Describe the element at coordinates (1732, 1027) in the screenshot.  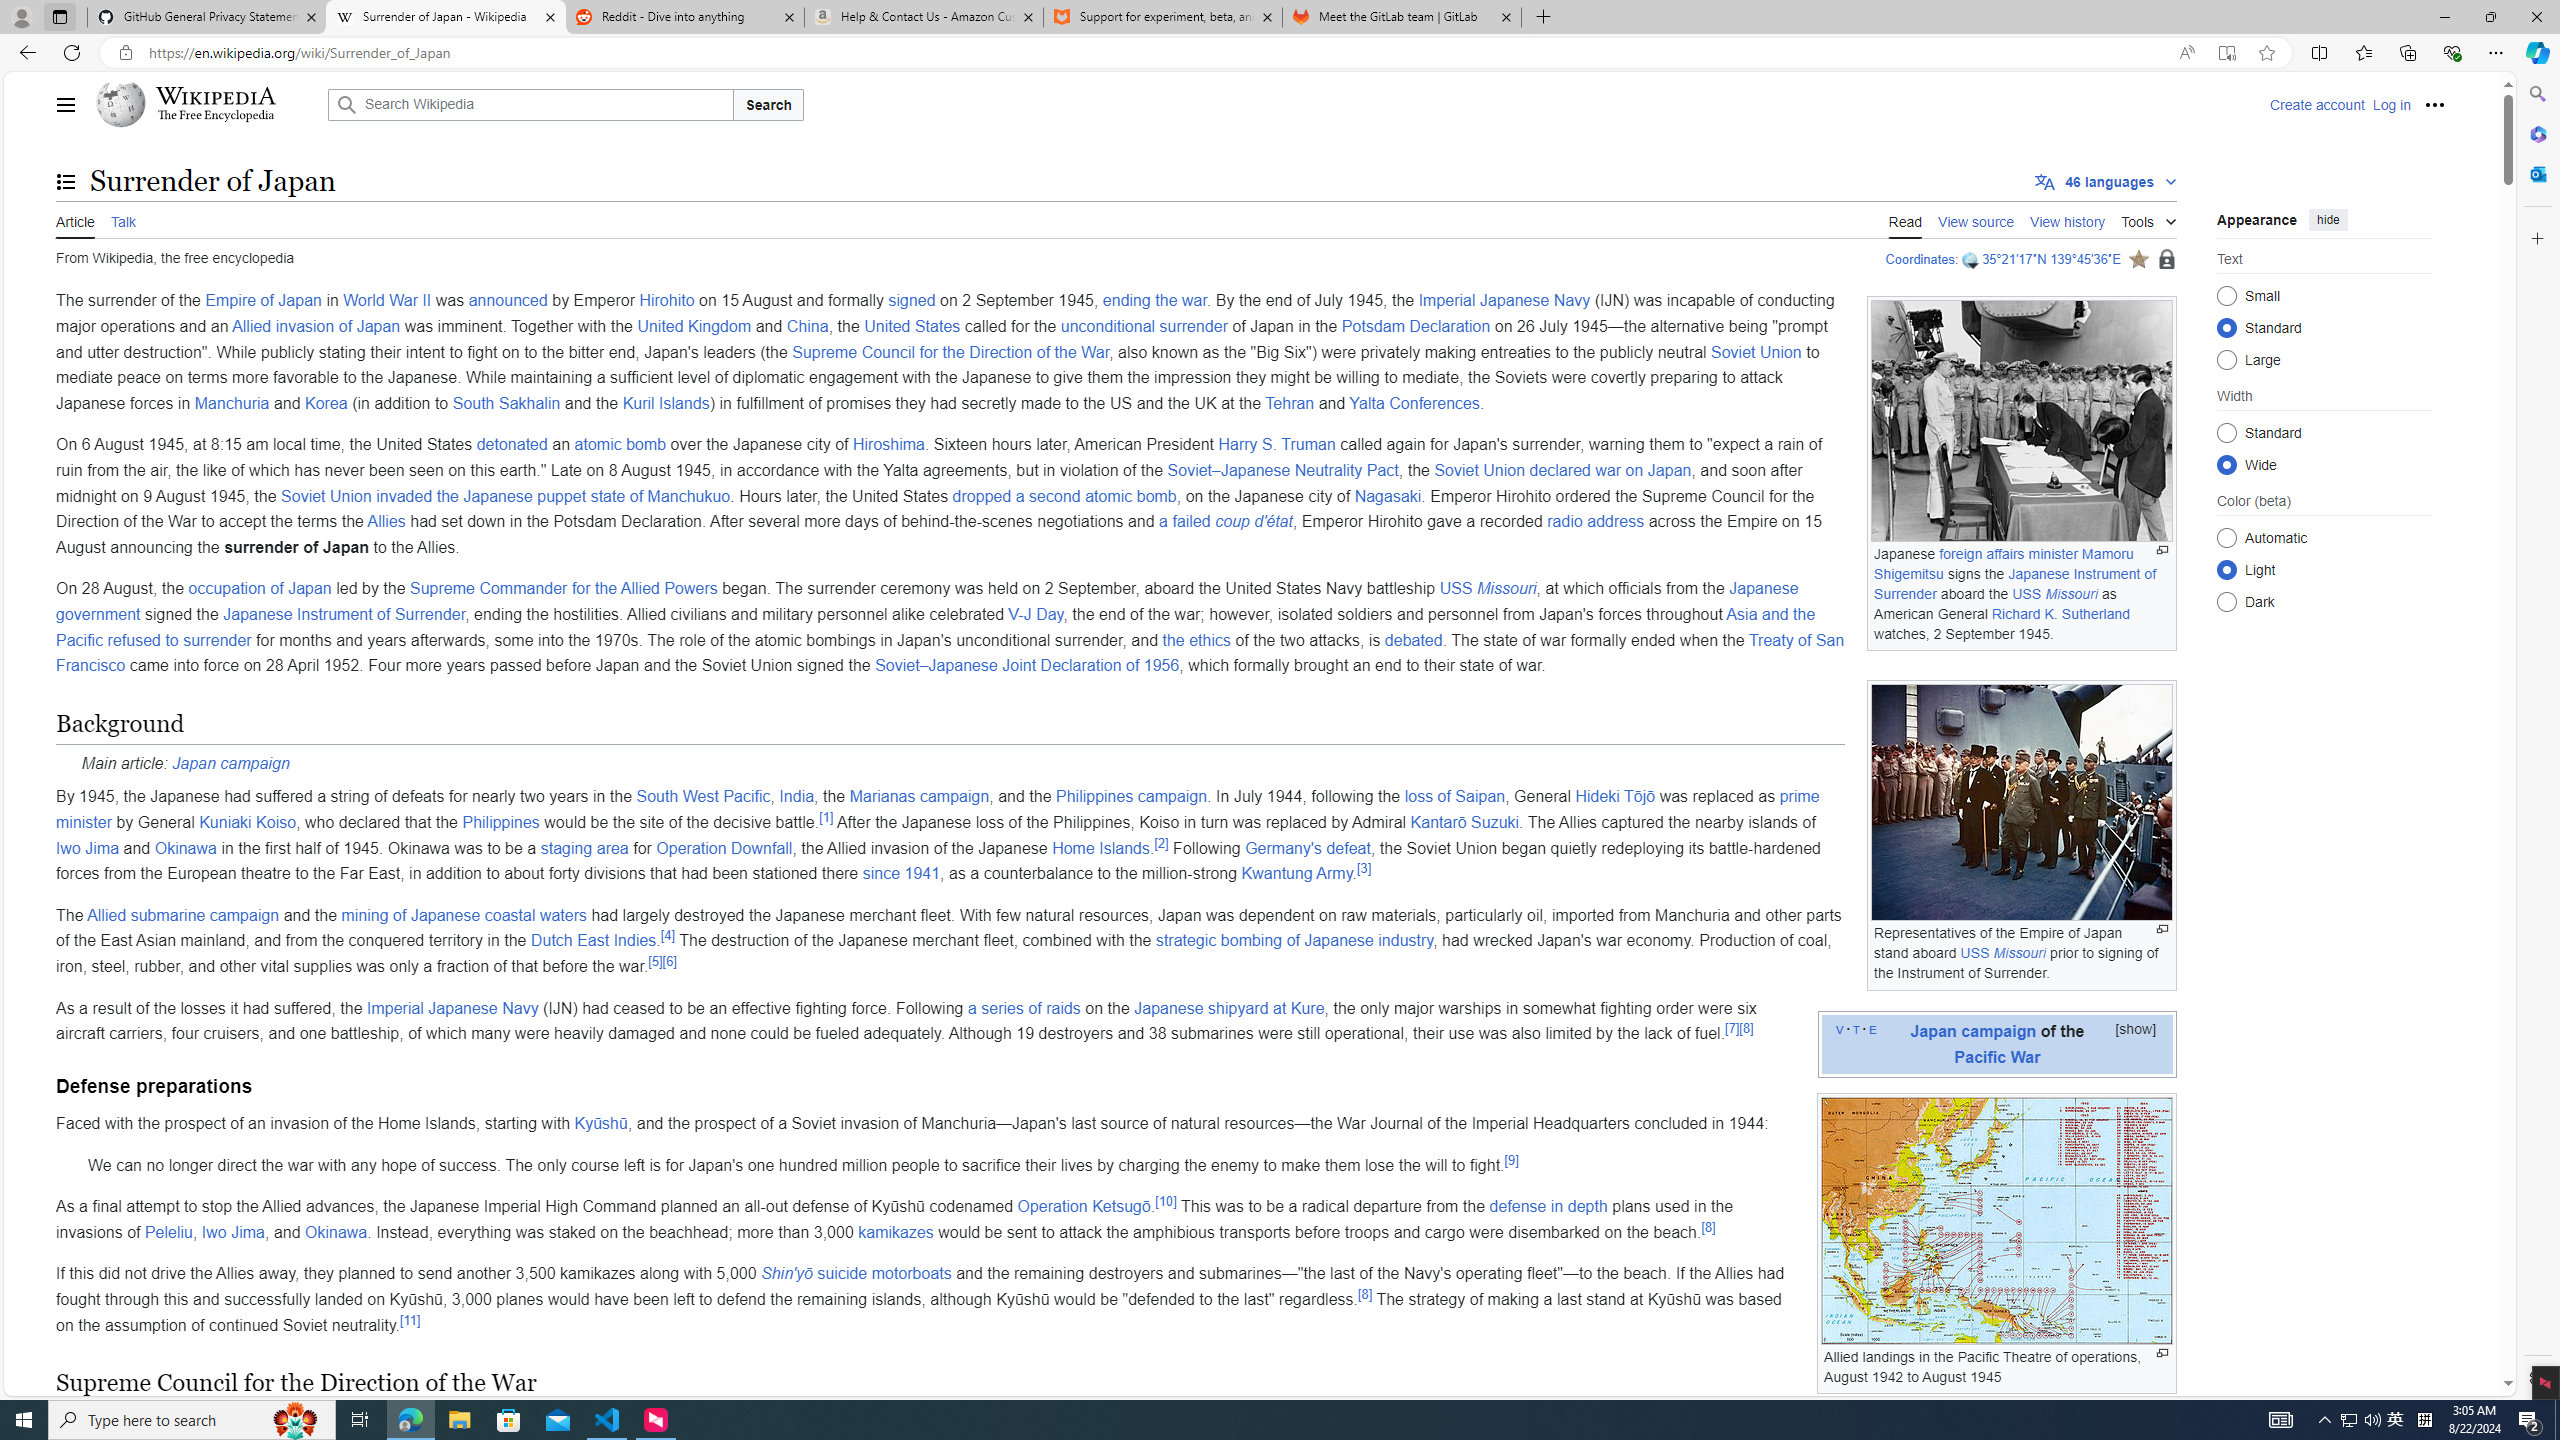
I see `[7]` at that location.